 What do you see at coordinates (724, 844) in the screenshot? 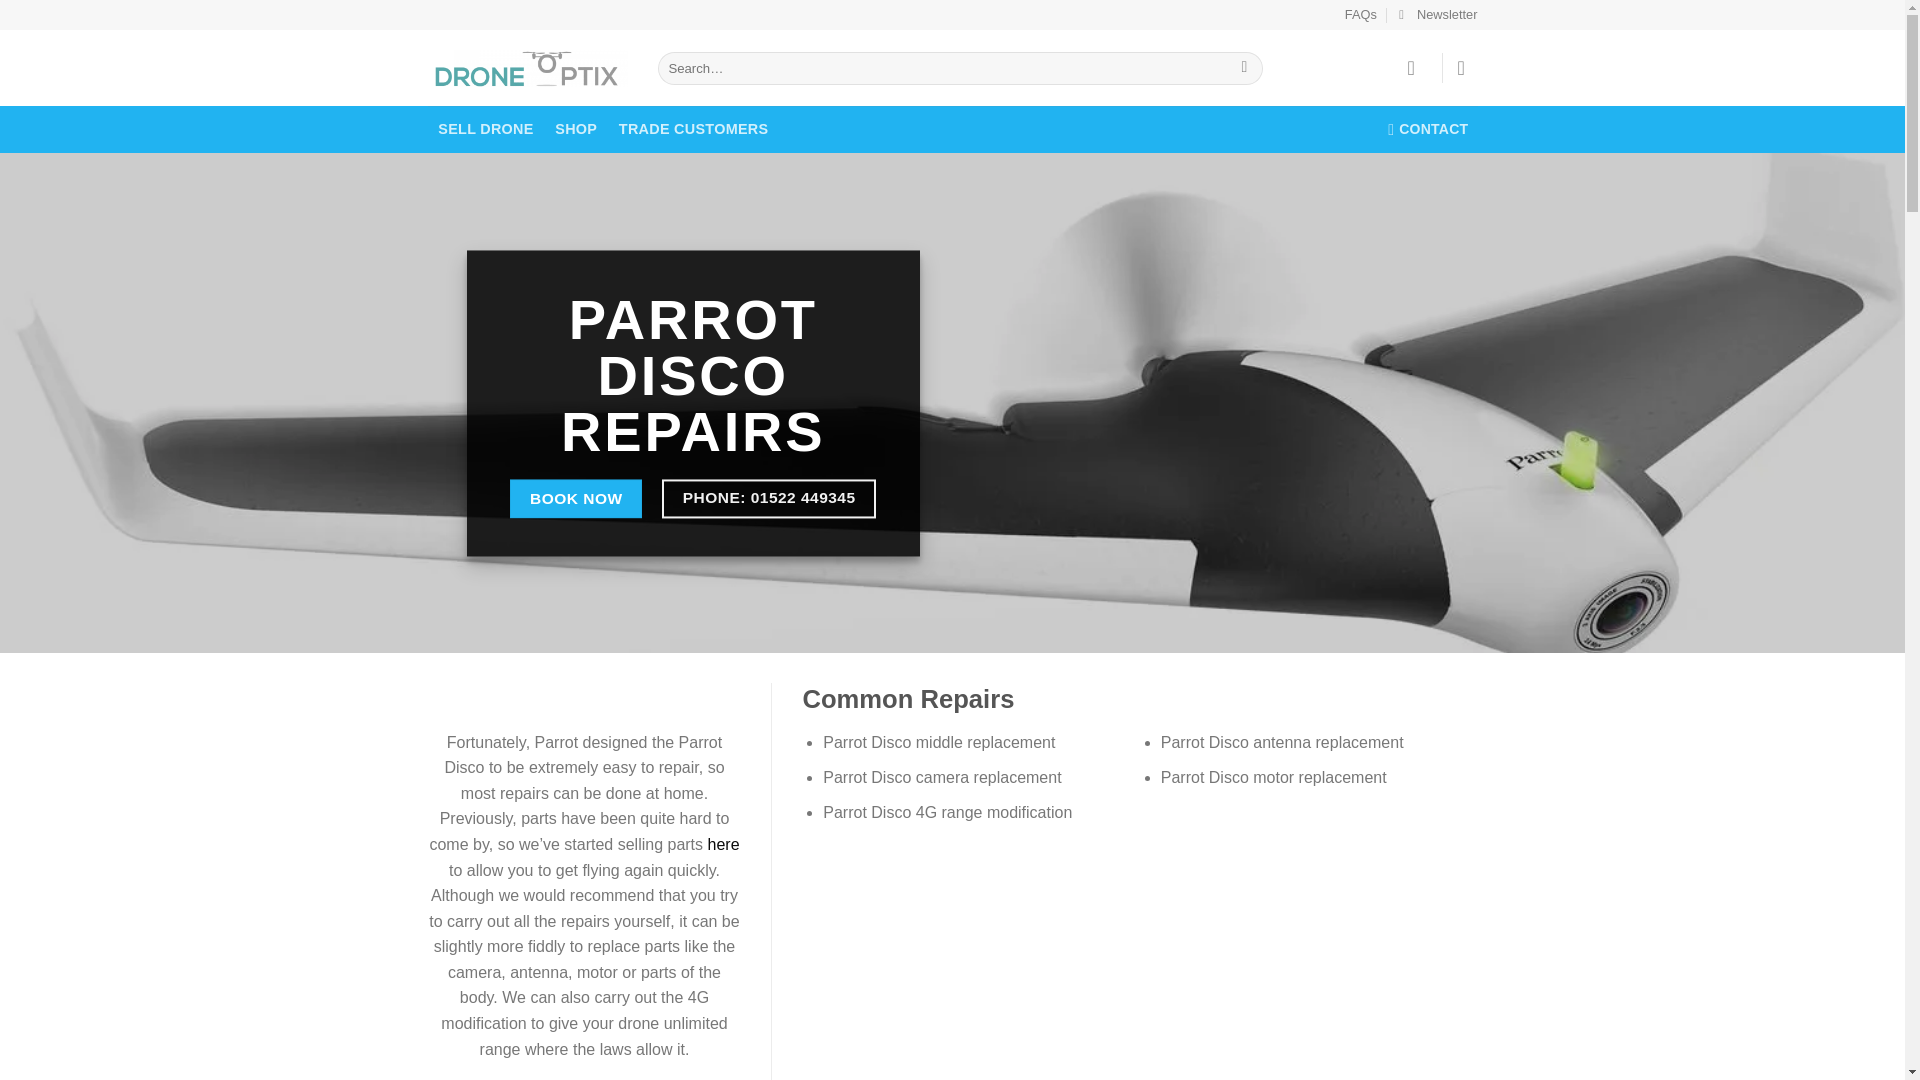
I see `here` at bounding box center [724, 844].